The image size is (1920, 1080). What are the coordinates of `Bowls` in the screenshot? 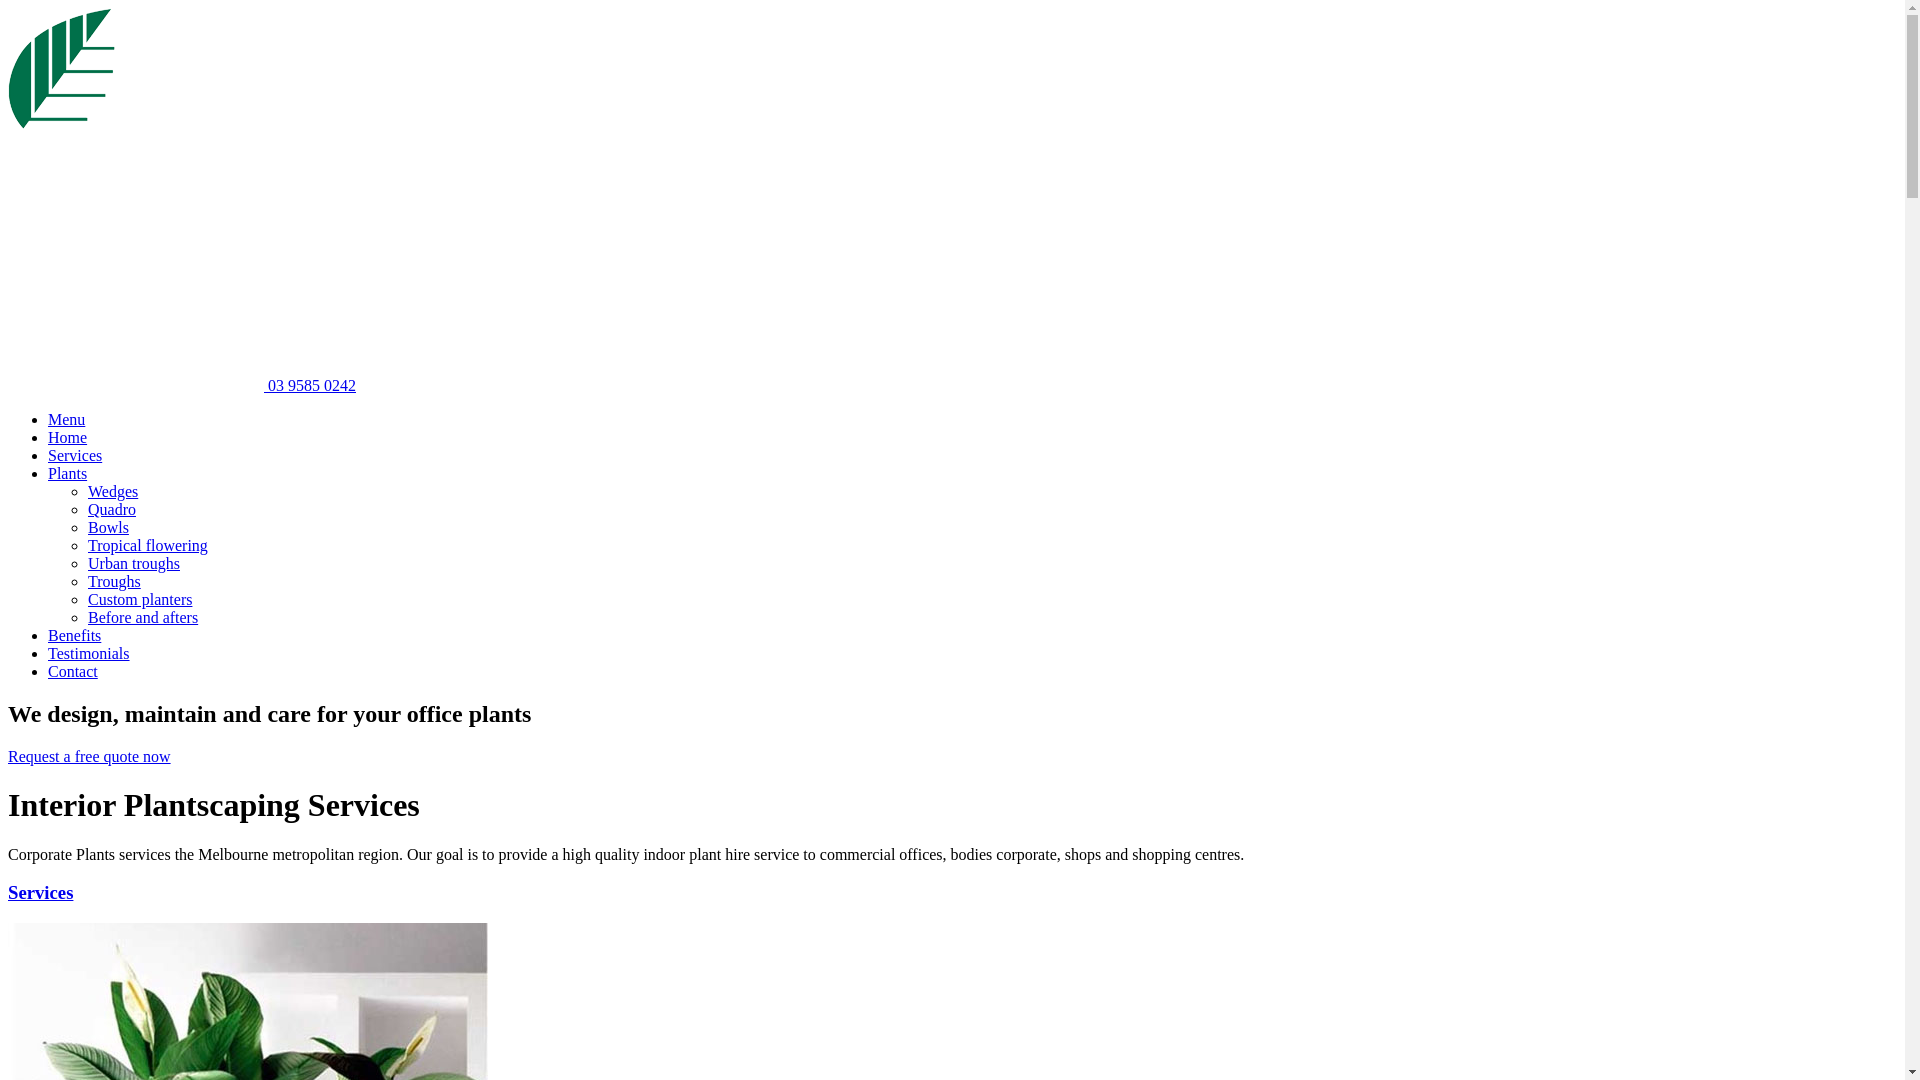 It's located at (108, 528).